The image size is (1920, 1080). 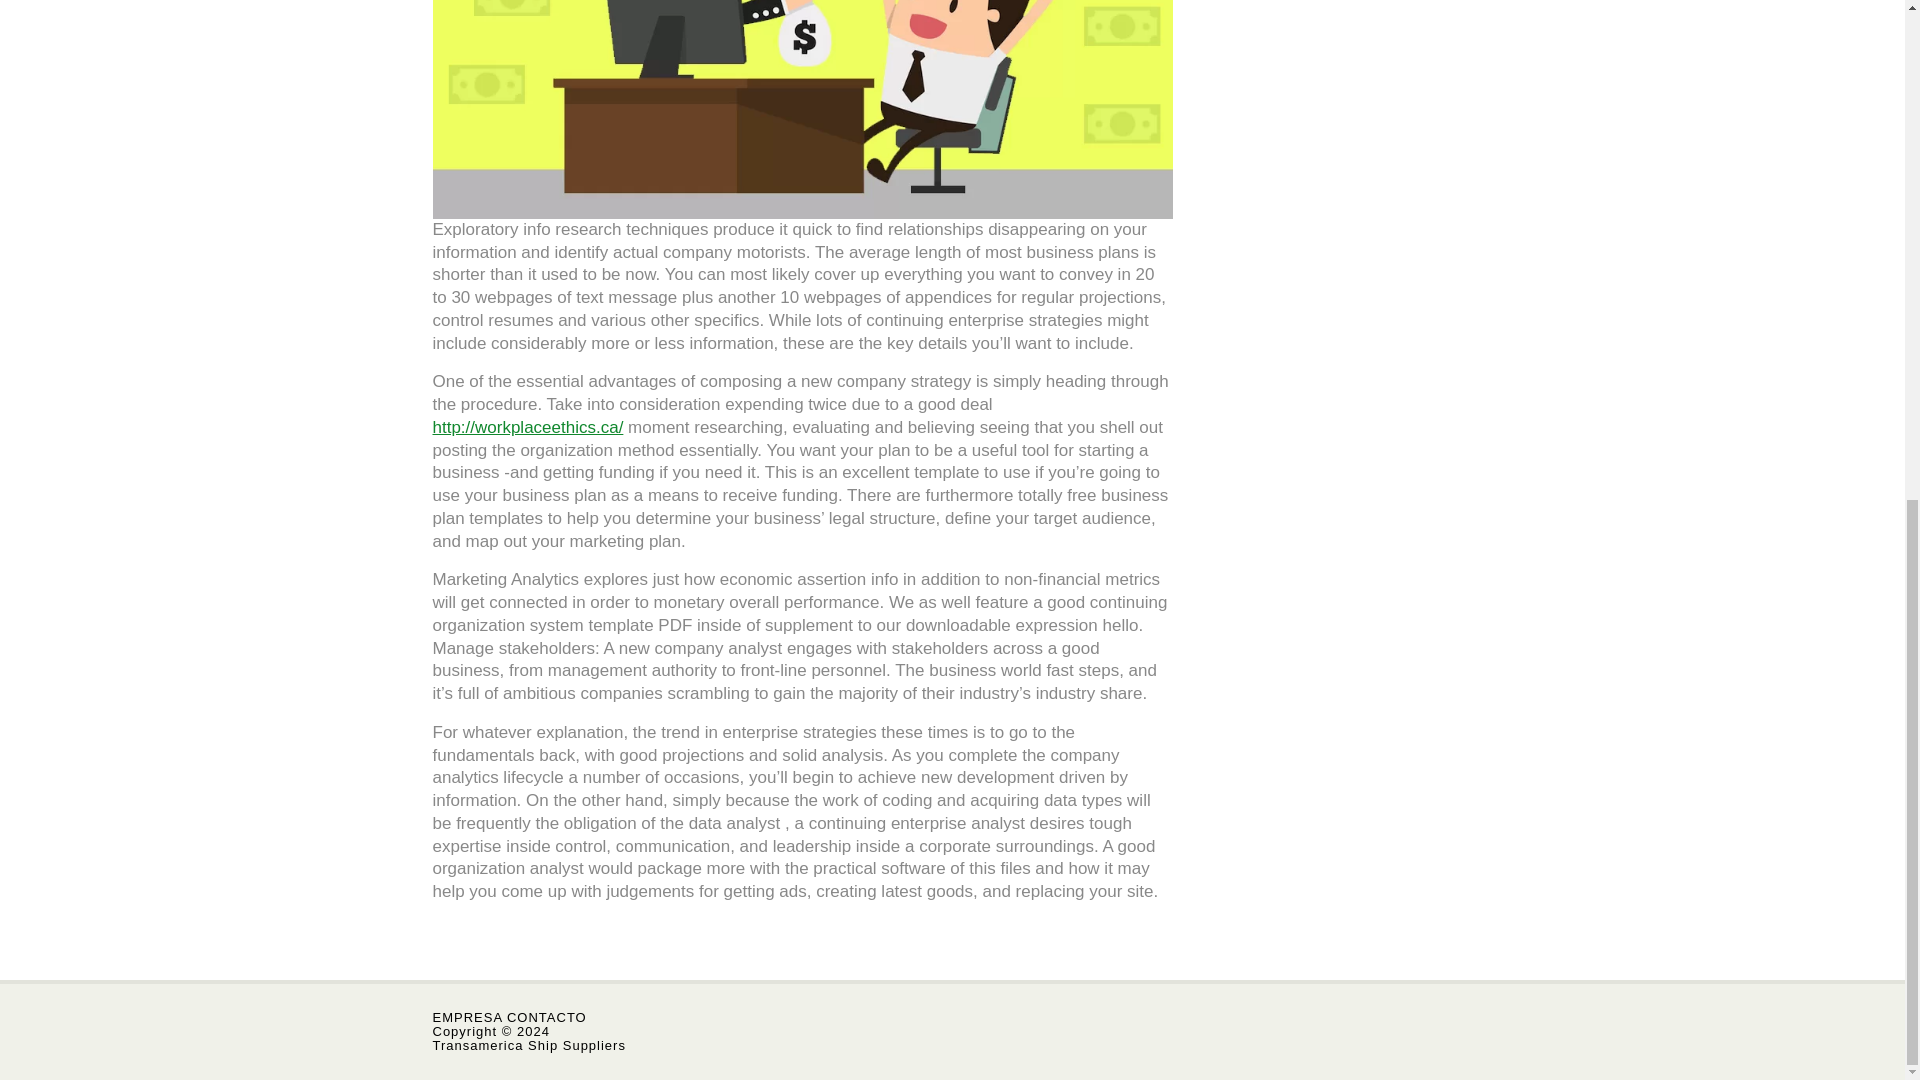 I want to click on EMPRESA, so click(x=469, y=1016).